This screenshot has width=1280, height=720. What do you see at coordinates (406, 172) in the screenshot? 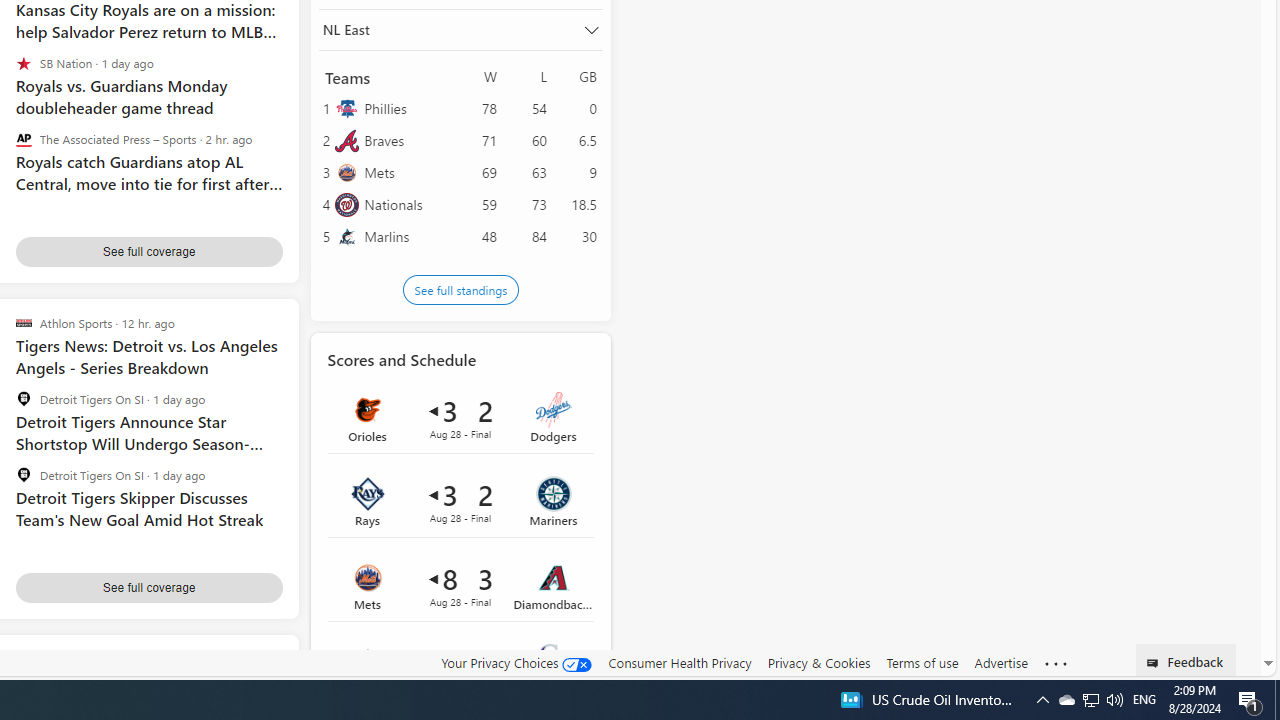
I see `Mets` at bounding box center [406, 172].